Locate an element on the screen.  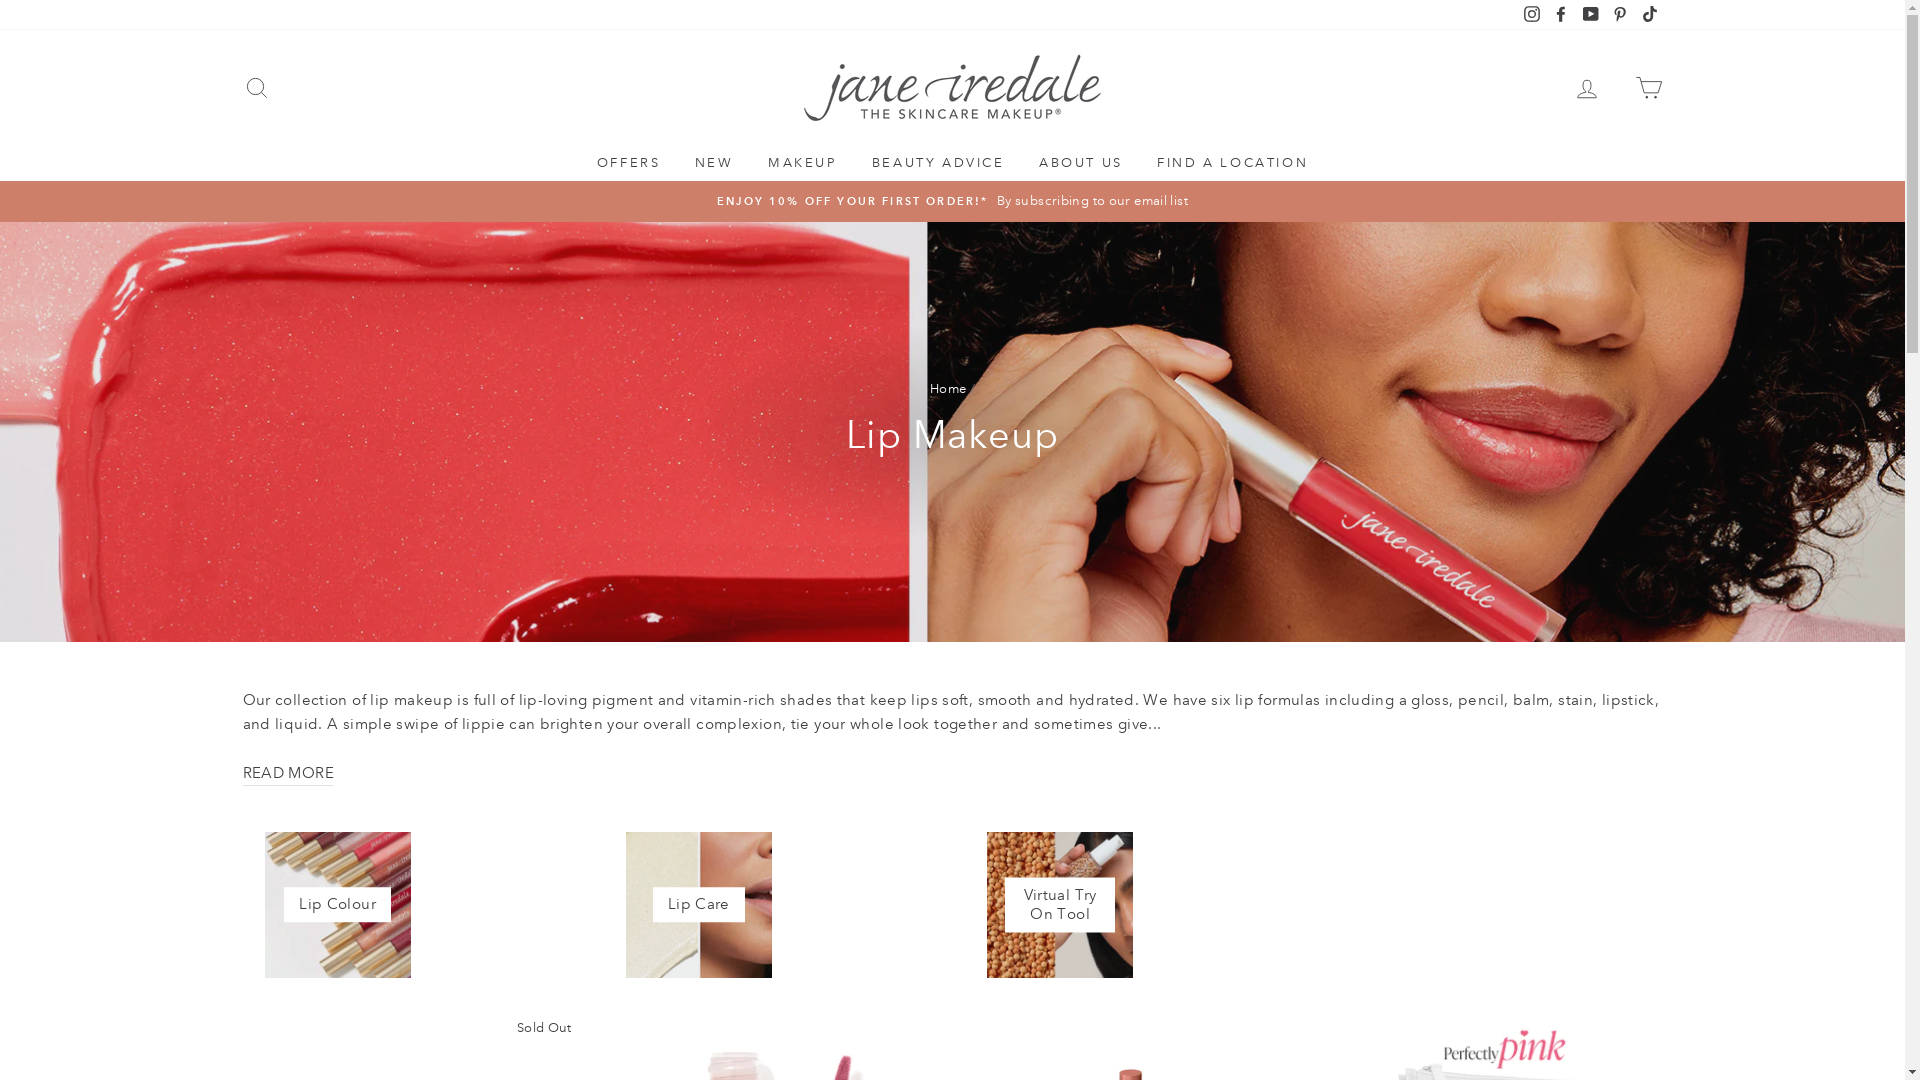
Pinterest is located at coordinates (1620, 15).